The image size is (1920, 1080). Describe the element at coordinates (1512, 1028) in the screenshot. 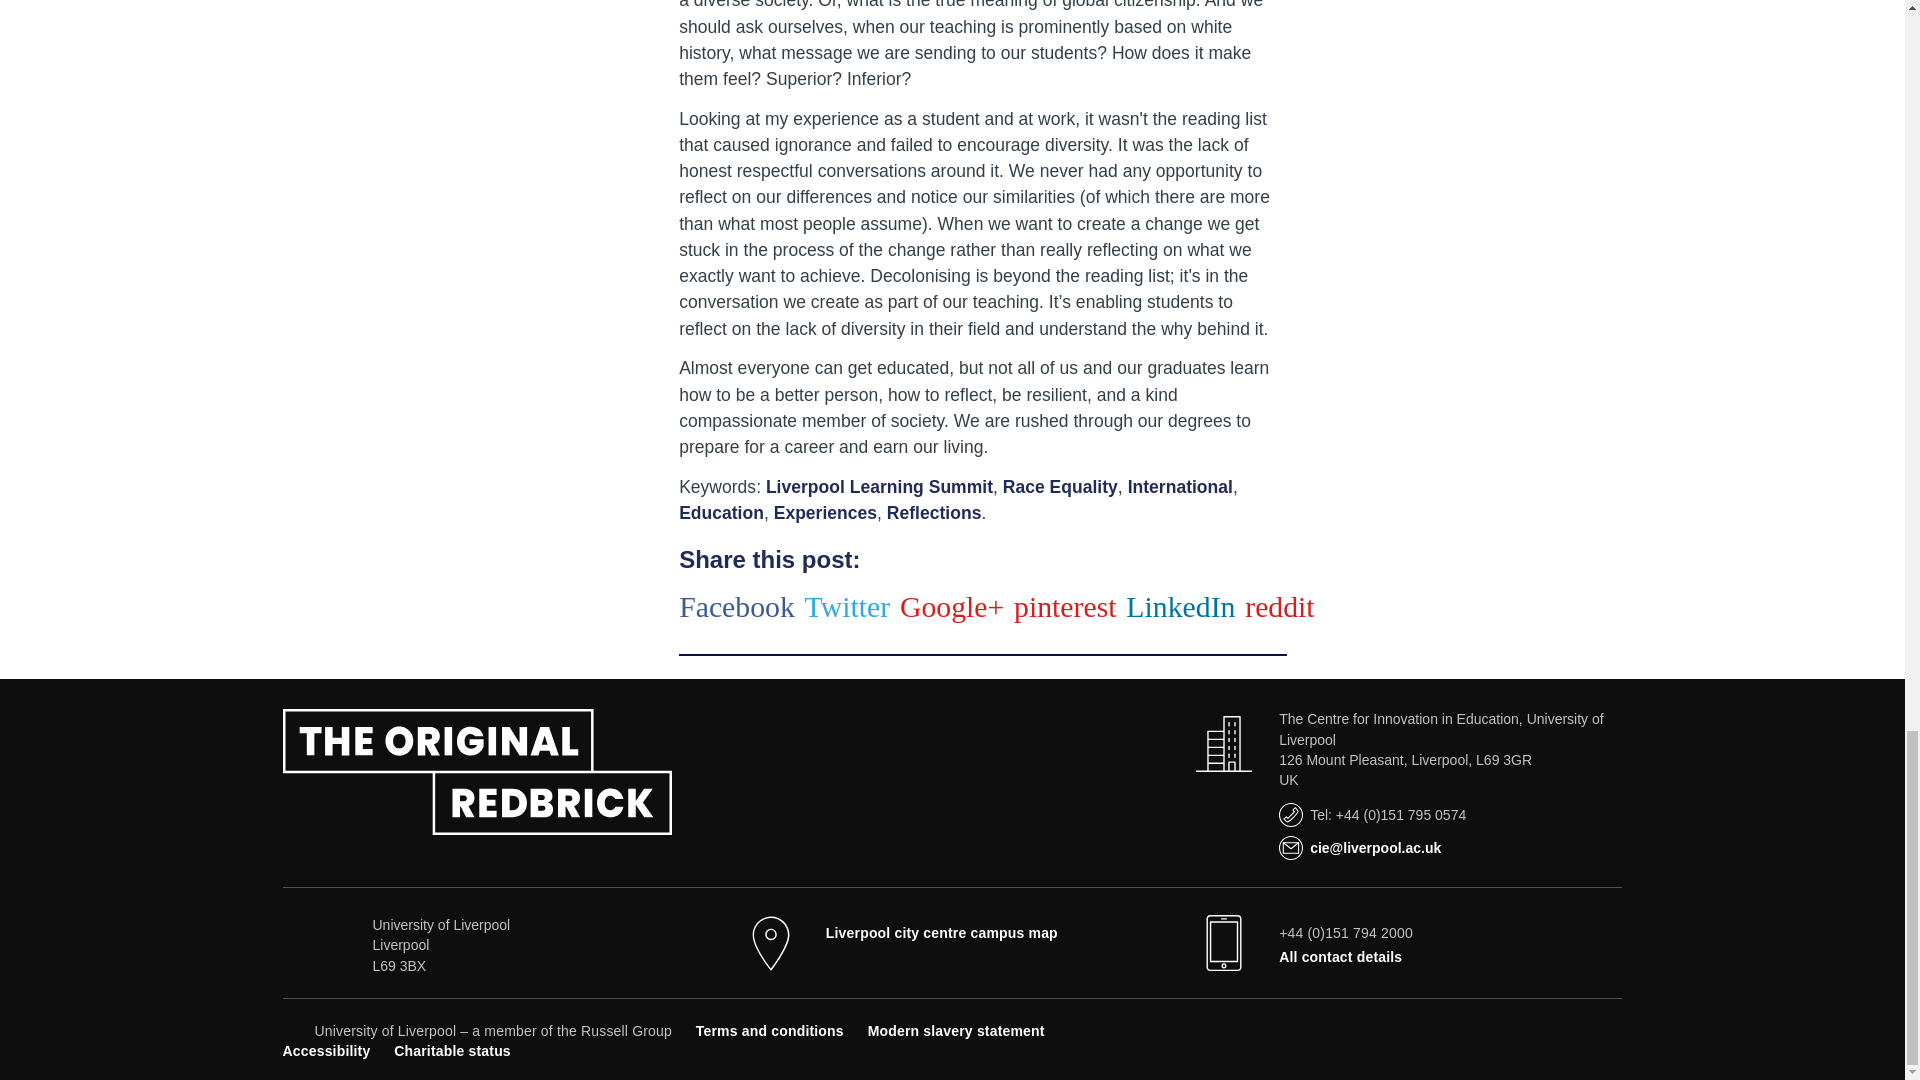

I see `twitter` at that location.